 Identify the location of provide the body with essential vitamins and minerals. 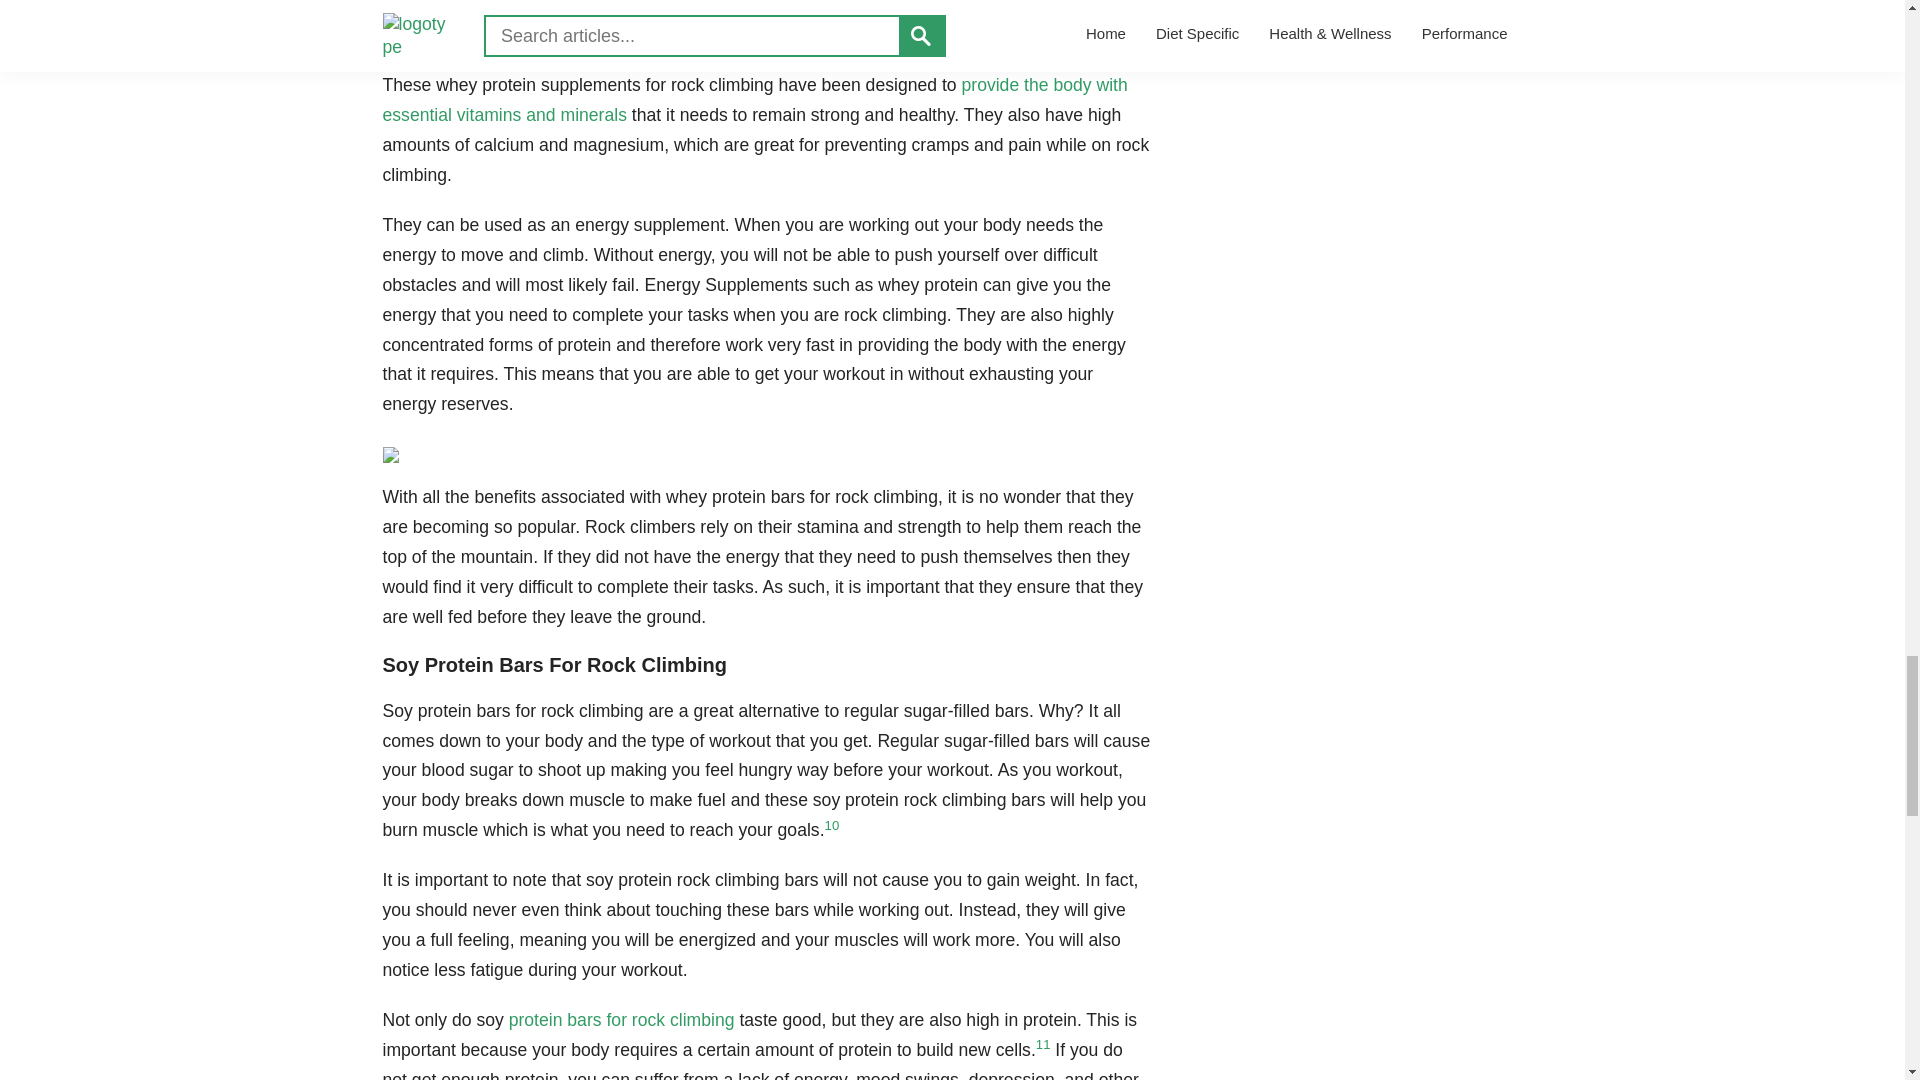
(754, 100).